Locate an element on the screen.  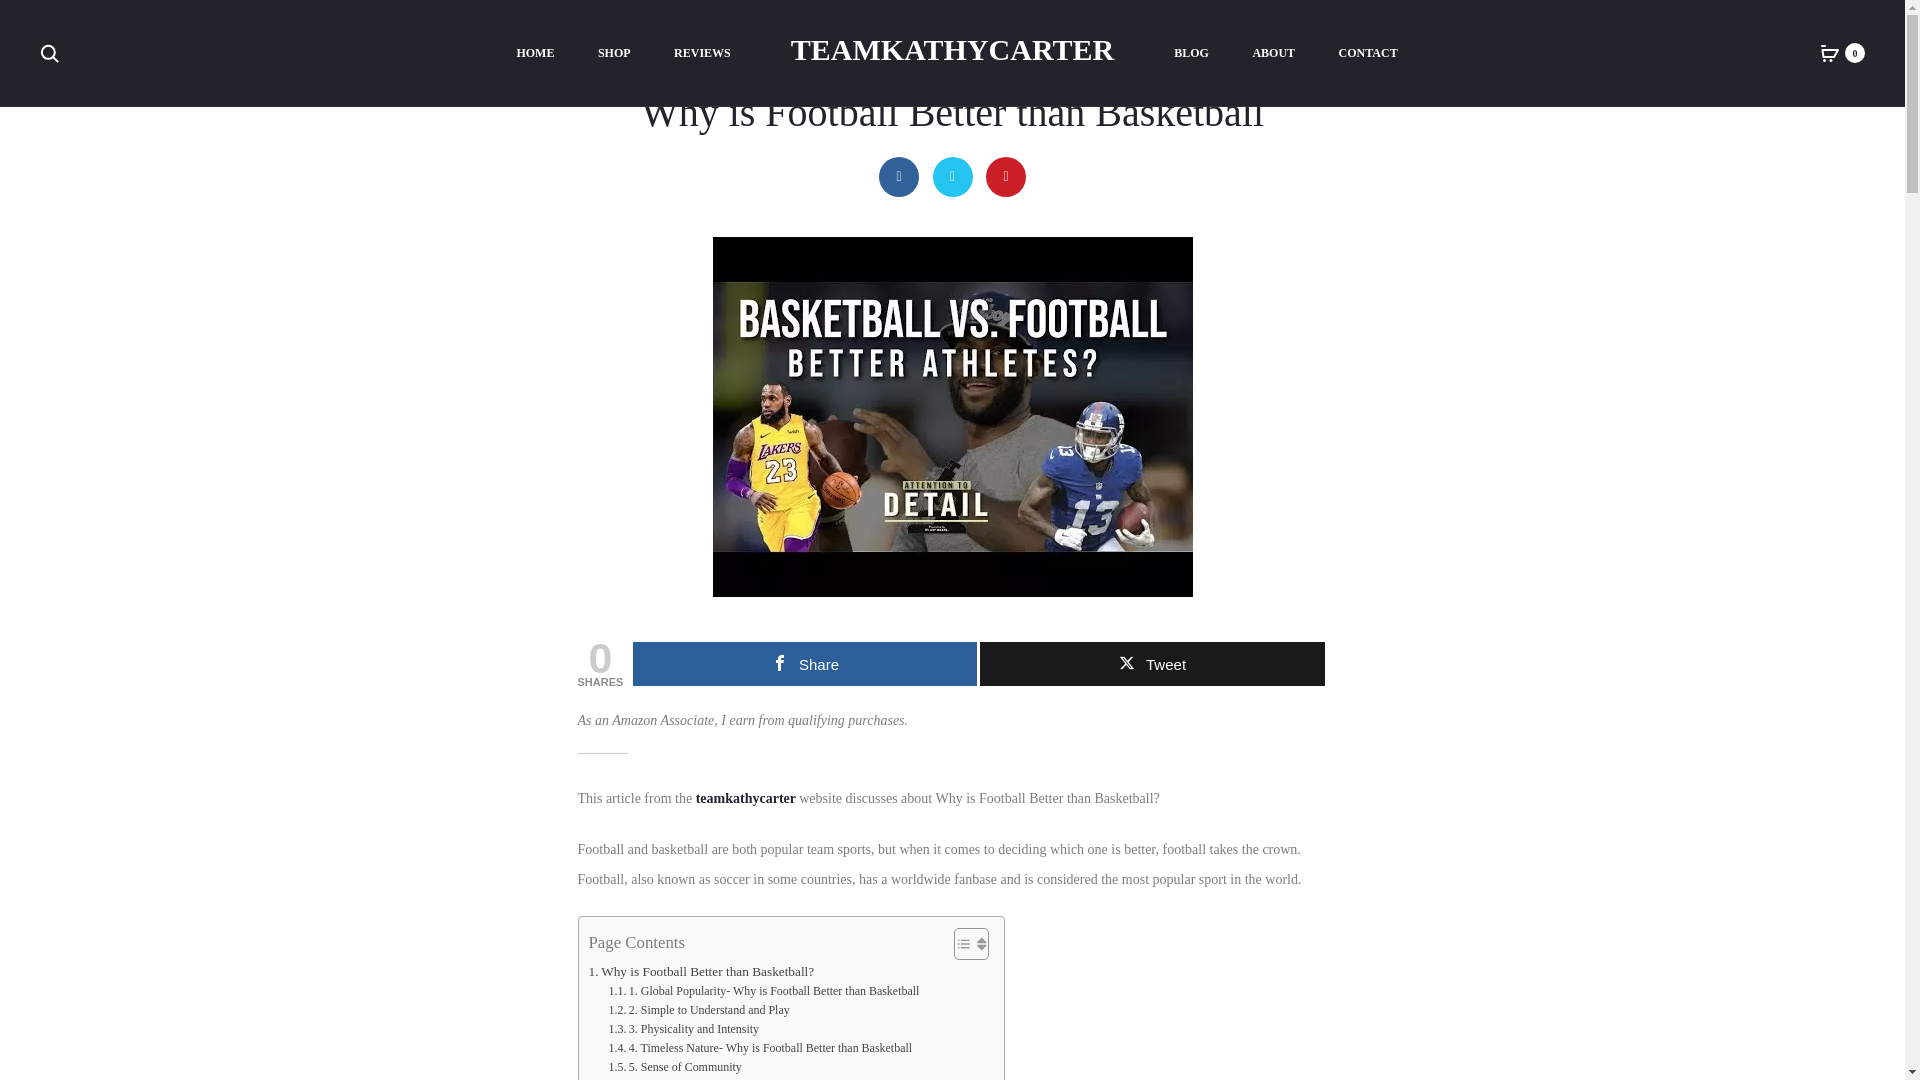
1. Global Popularity- Why is Football Better than Basketball is located at coordinates (764, 991).